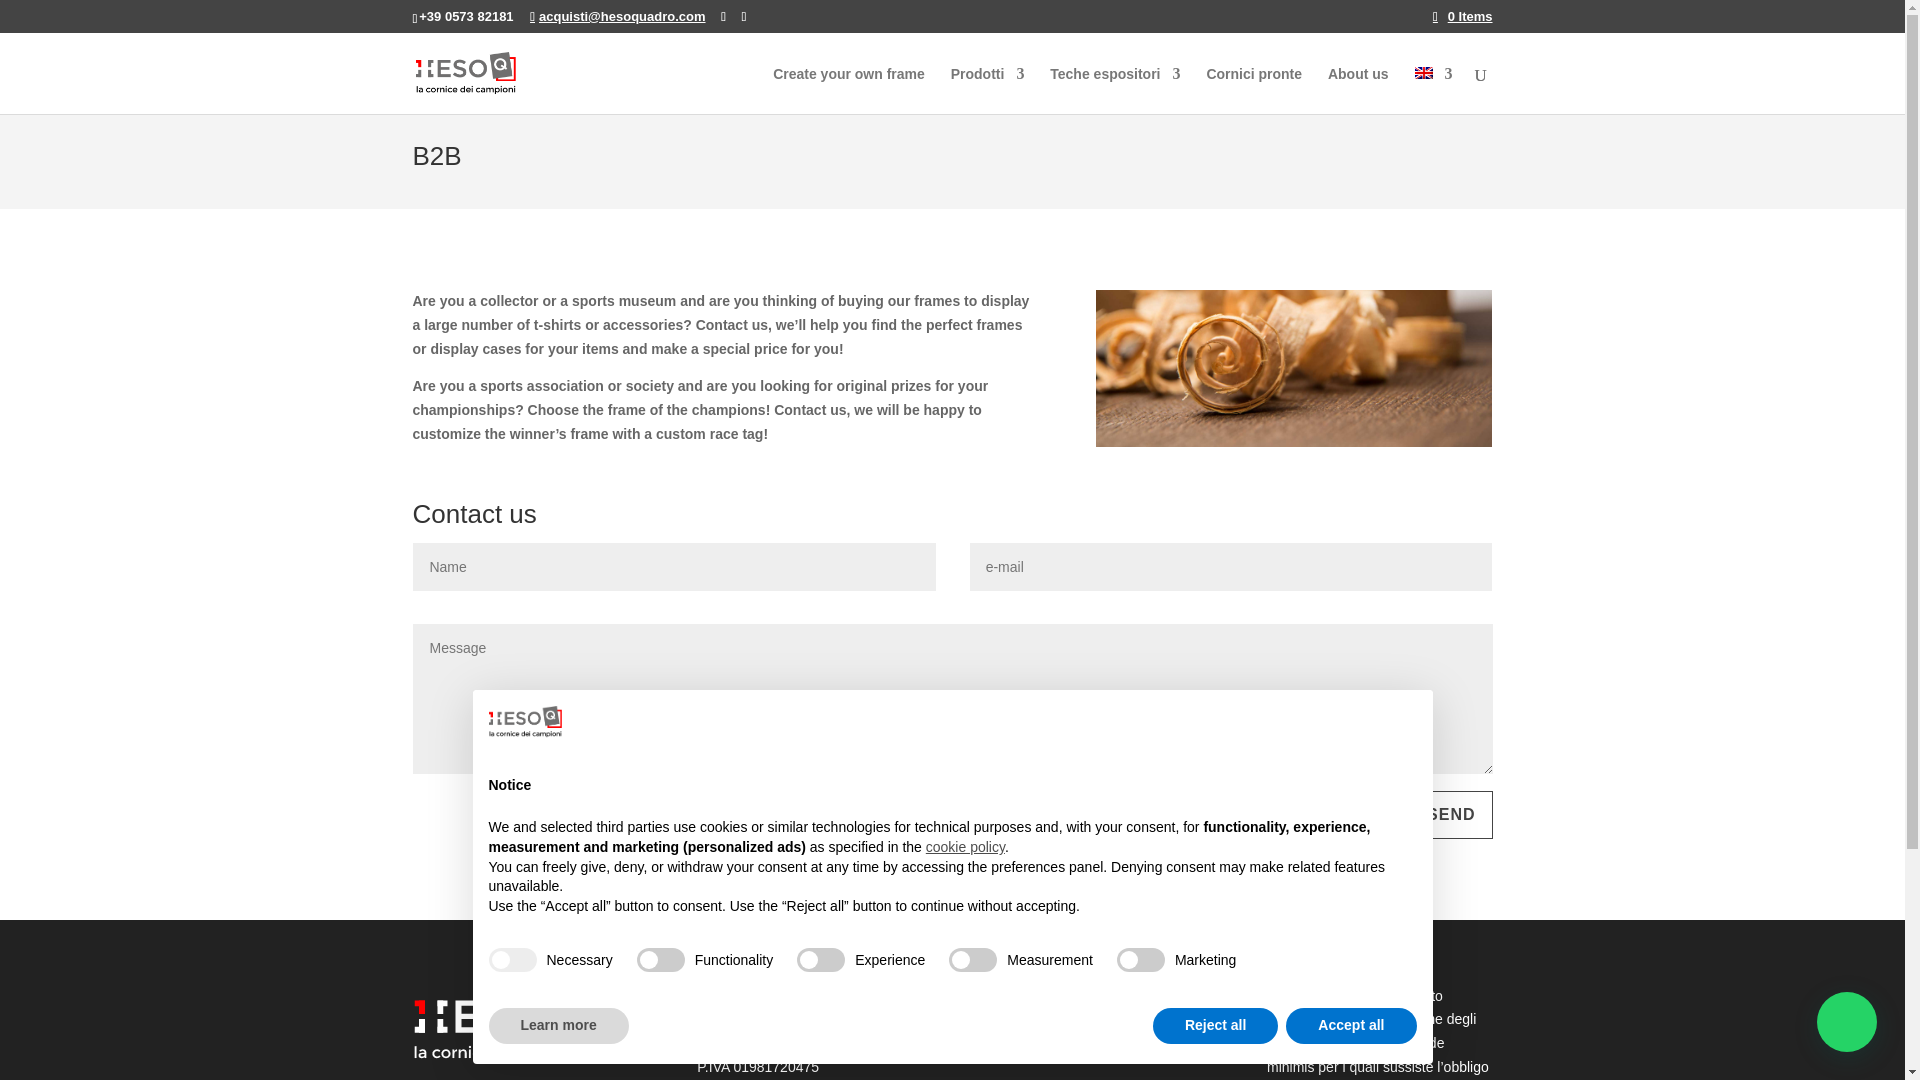 The width and height of the screenshot is (1920, 1080). What do you see at coordinates (820, 960) in the screenshot?
I see `false` at bounding box center [820, 960].